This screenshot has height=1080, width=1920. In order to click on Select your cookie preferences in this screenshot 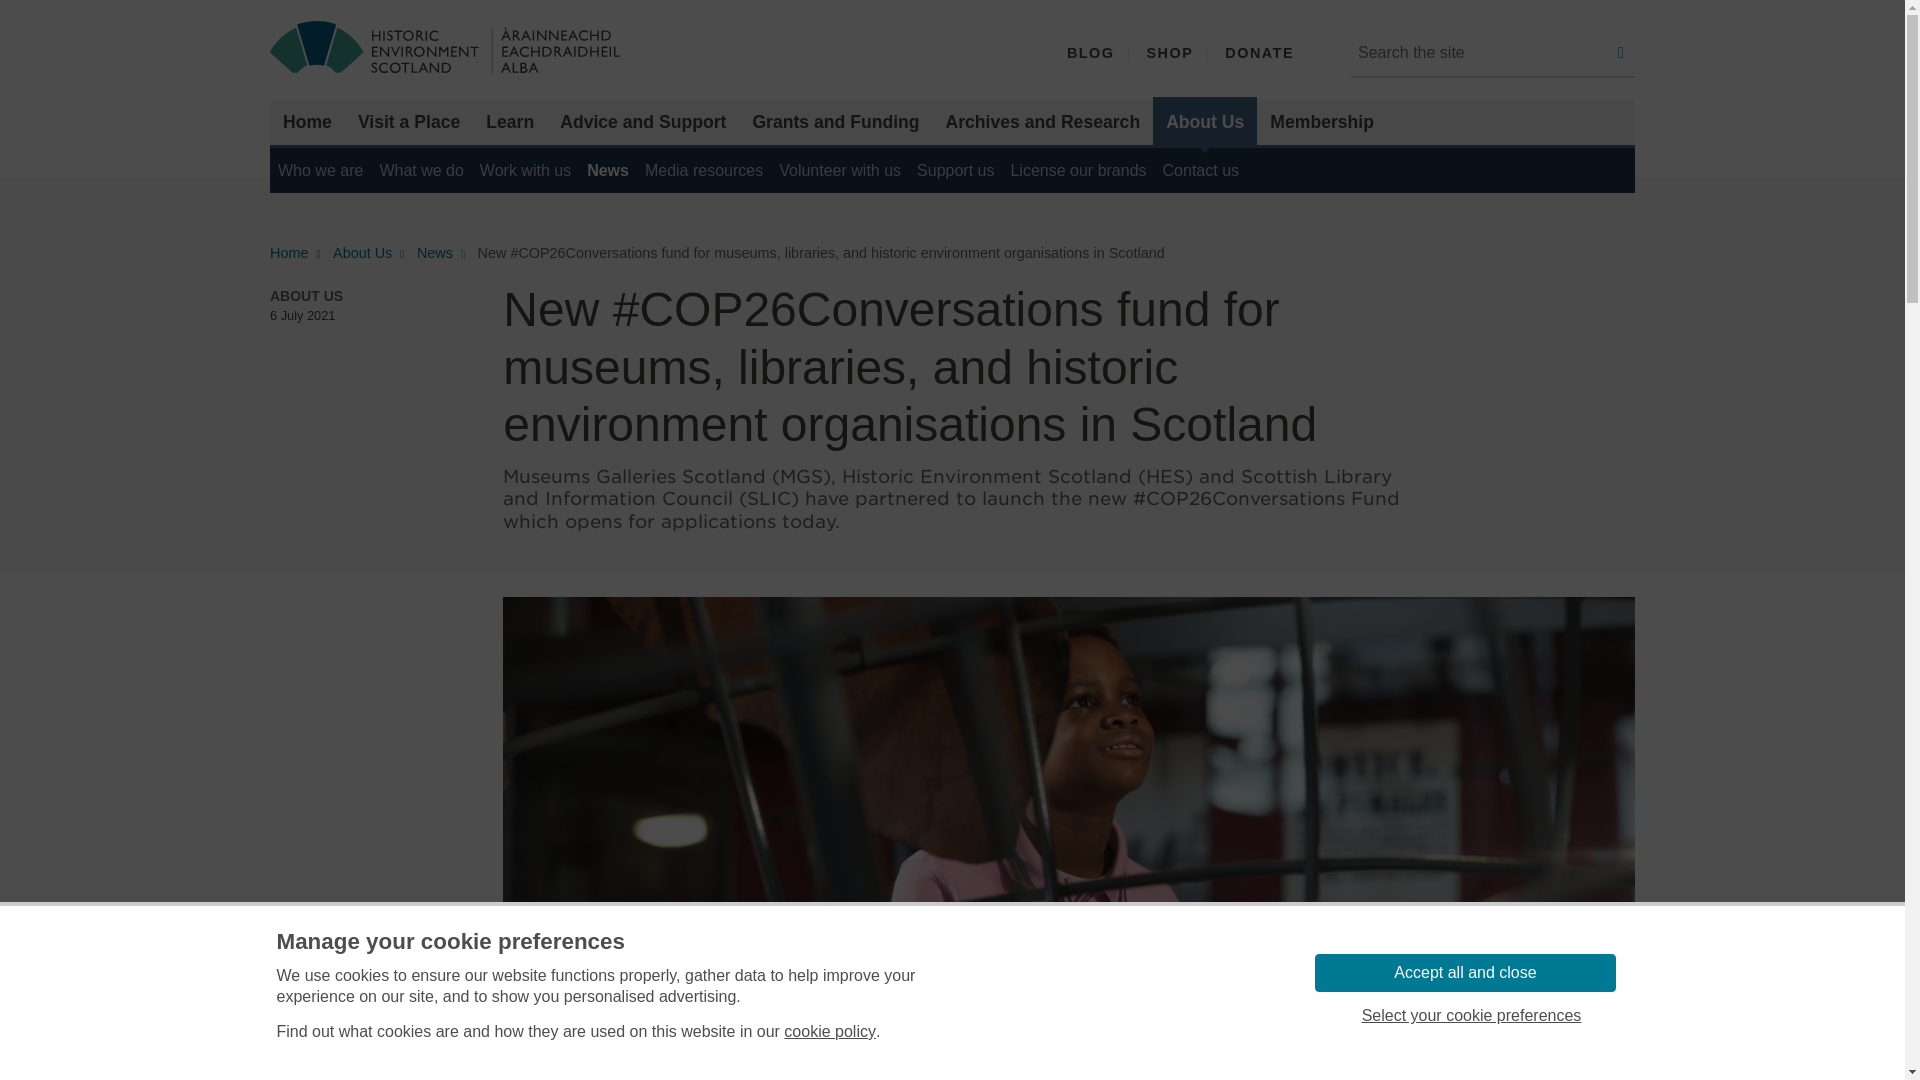, I will do `click(1470, 1016)`.